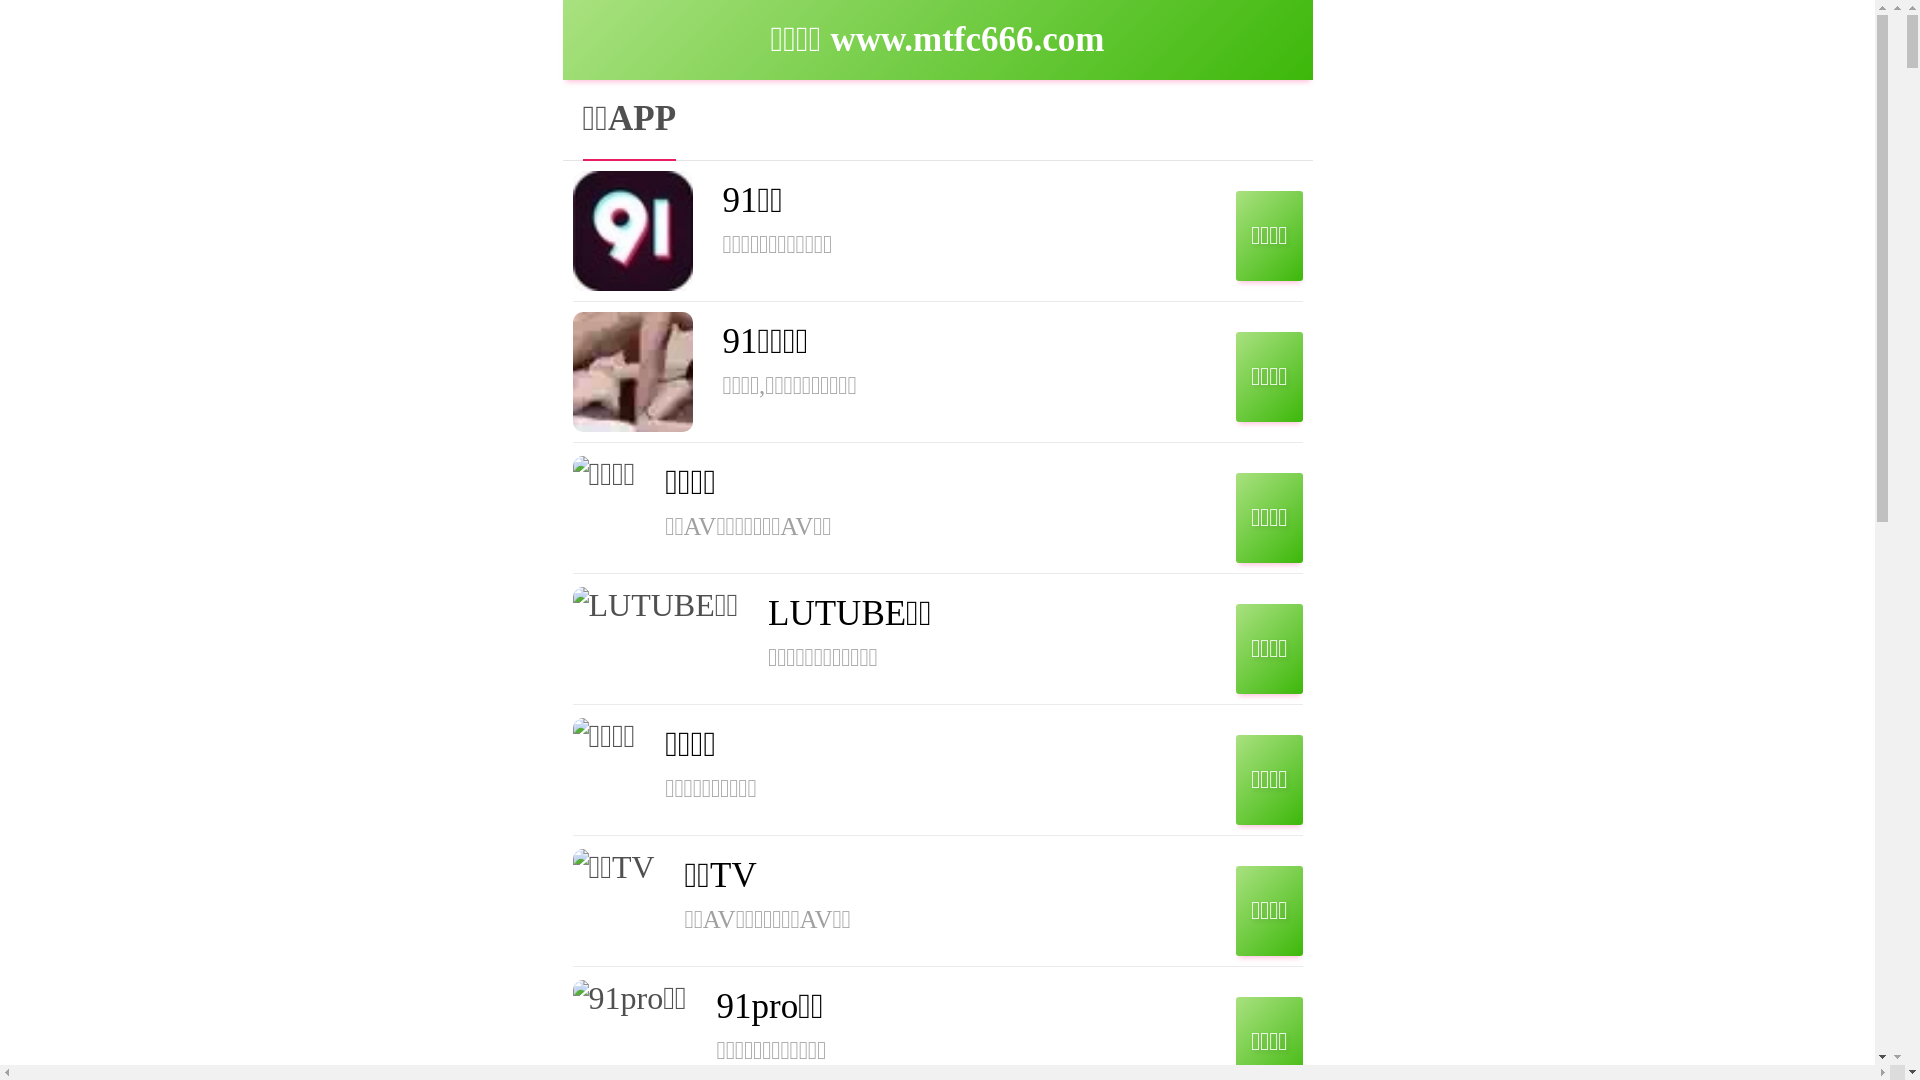 The height and width of the screenshot is (1080, 1920). What do you see at coordinates (1602, 334) in the screenshot?
I see `1` at bounding box center [1602, 334].